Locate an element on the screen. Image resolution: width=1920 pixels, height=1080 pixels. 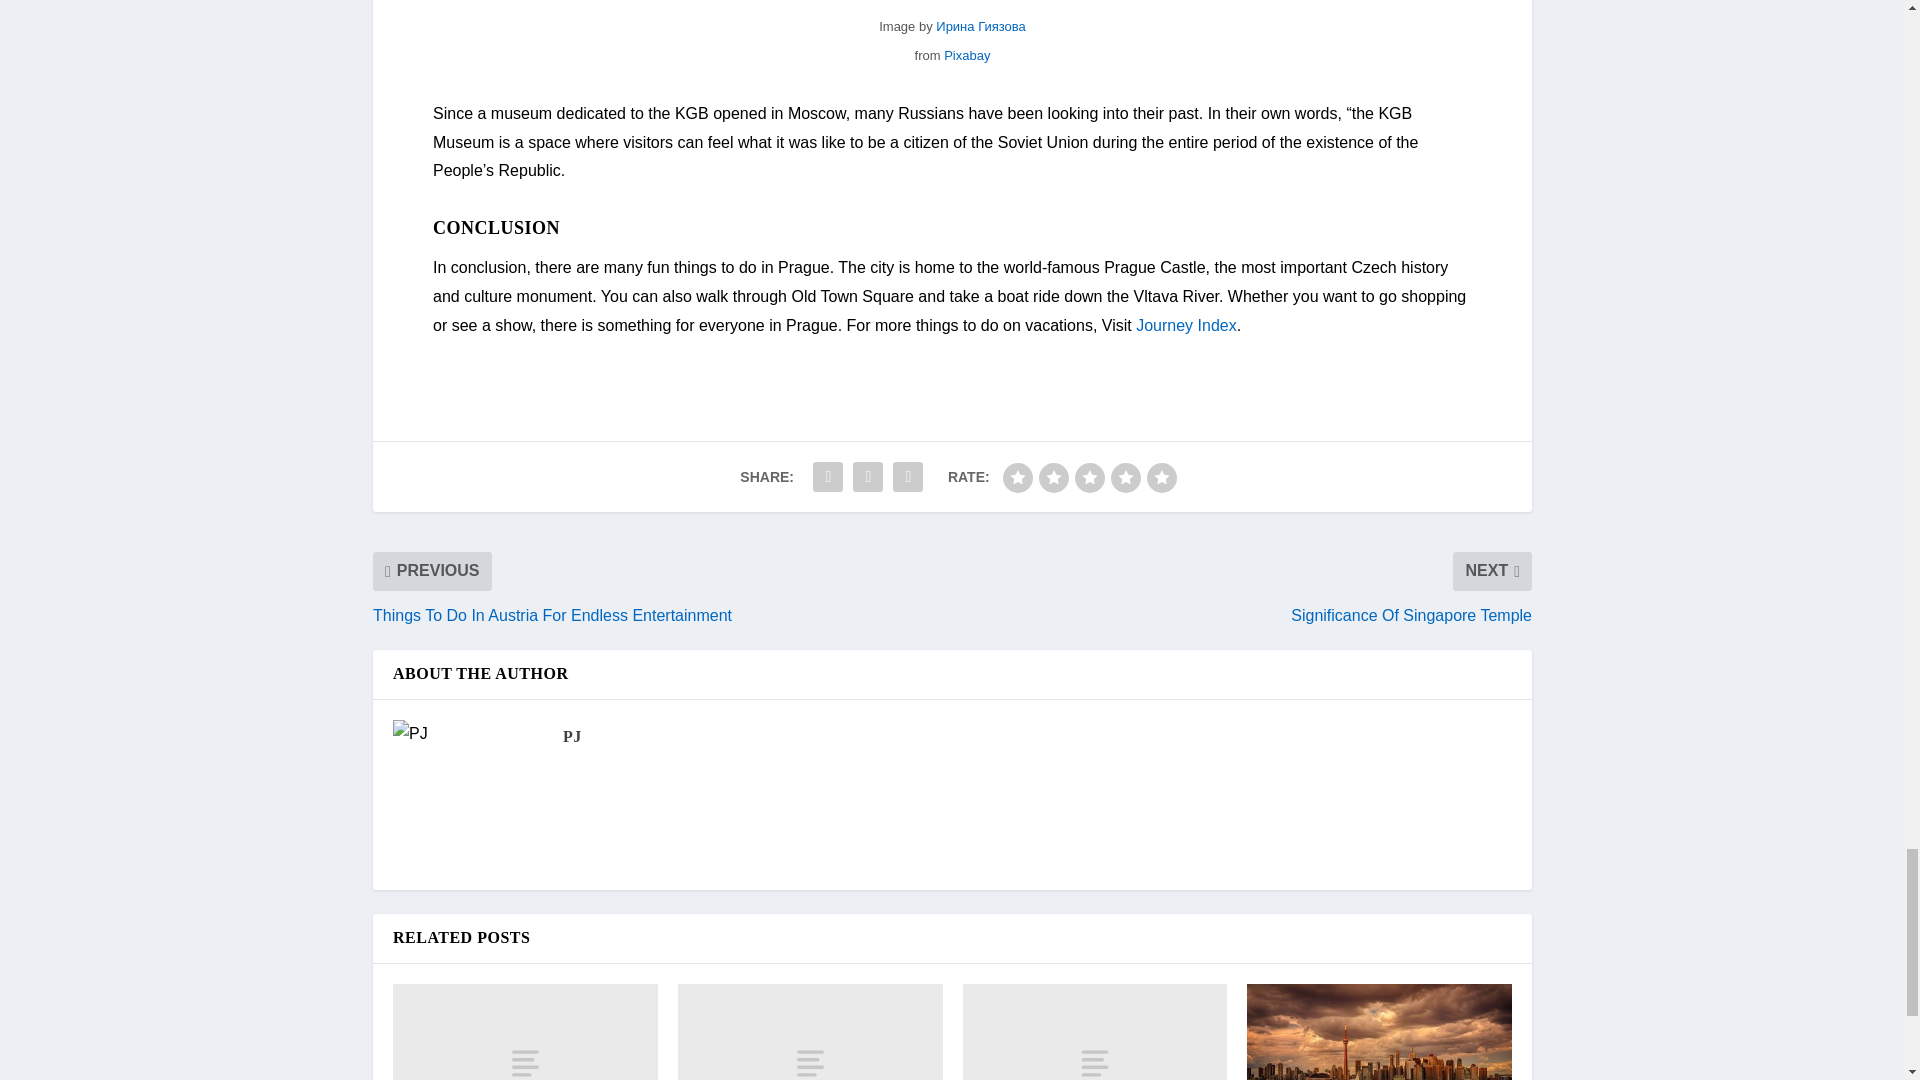
Share "Best Things To Do In Prague" via Facebook is located at coordinates (828, 476).